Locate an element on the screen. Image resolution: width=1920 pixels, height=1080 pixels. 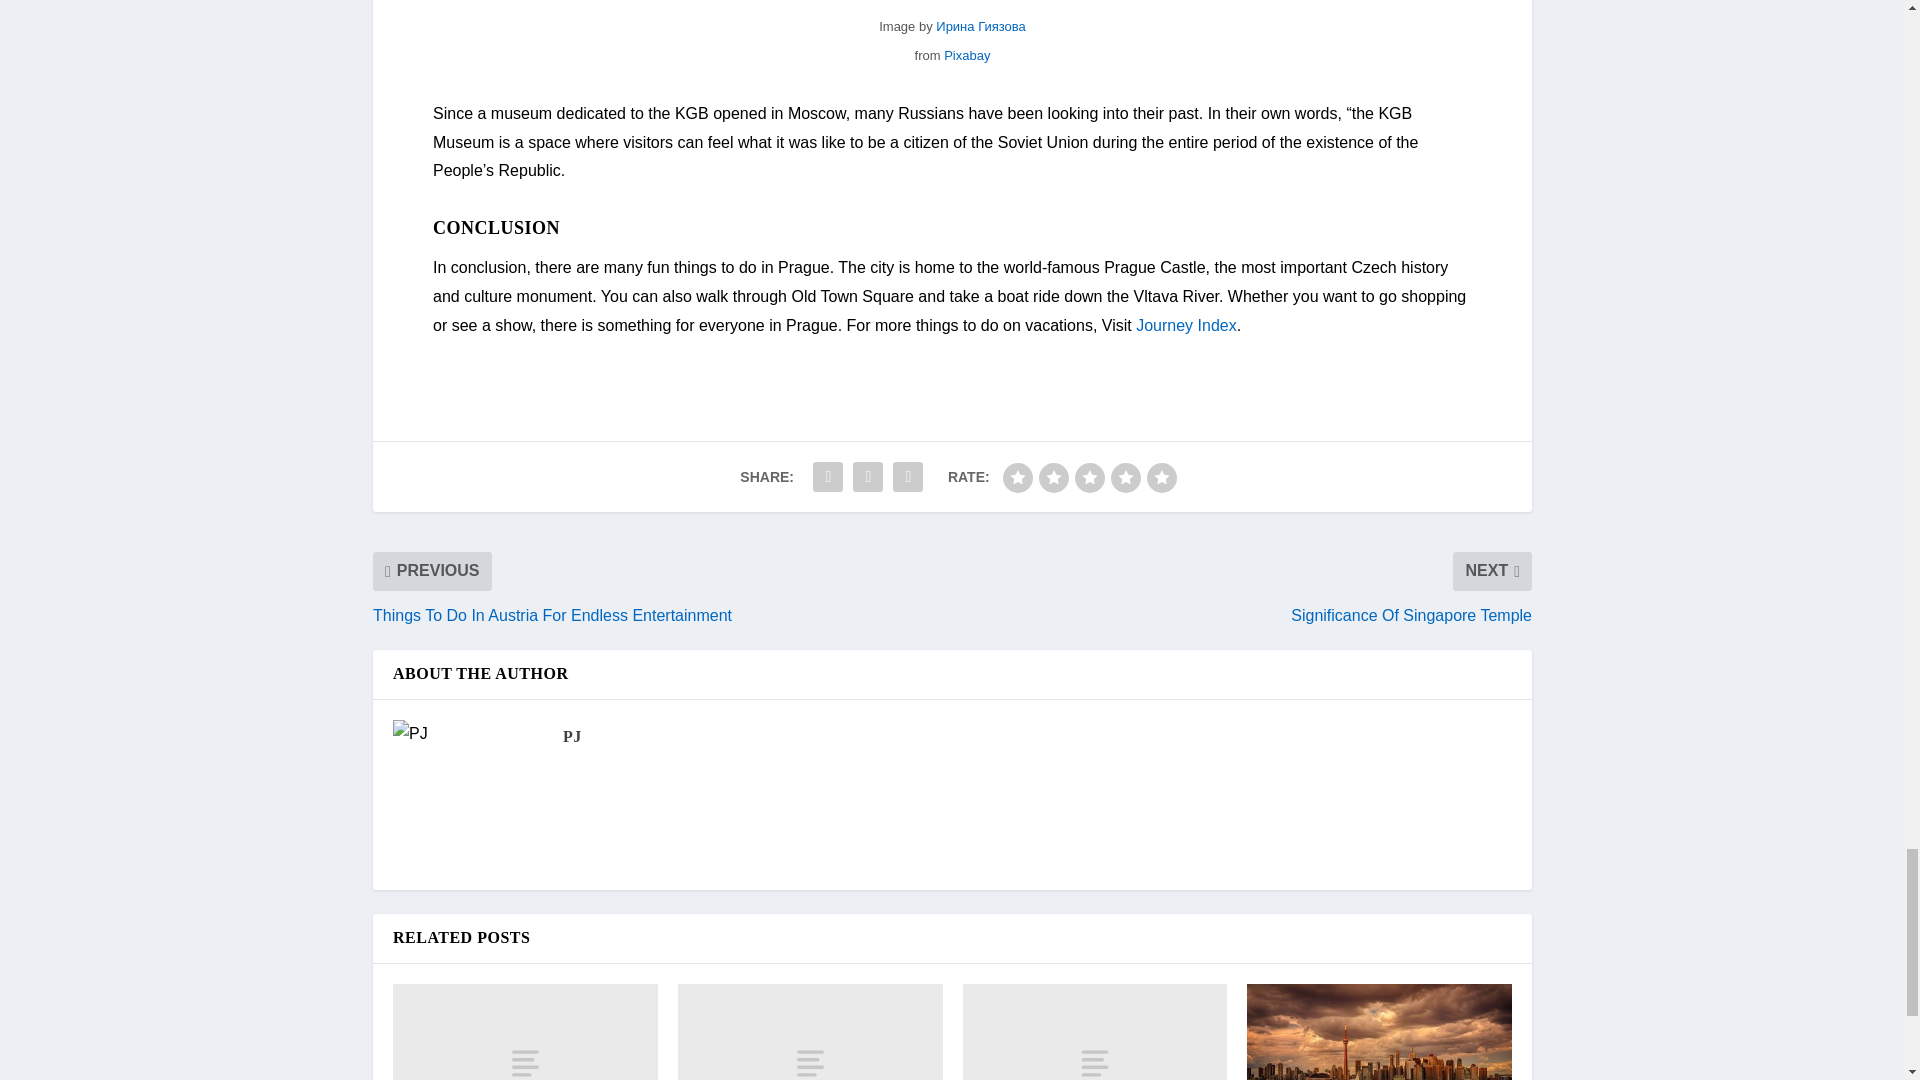
Share "Best Things To Do In Prague" via Facebook is located at coordinates (828, 476).